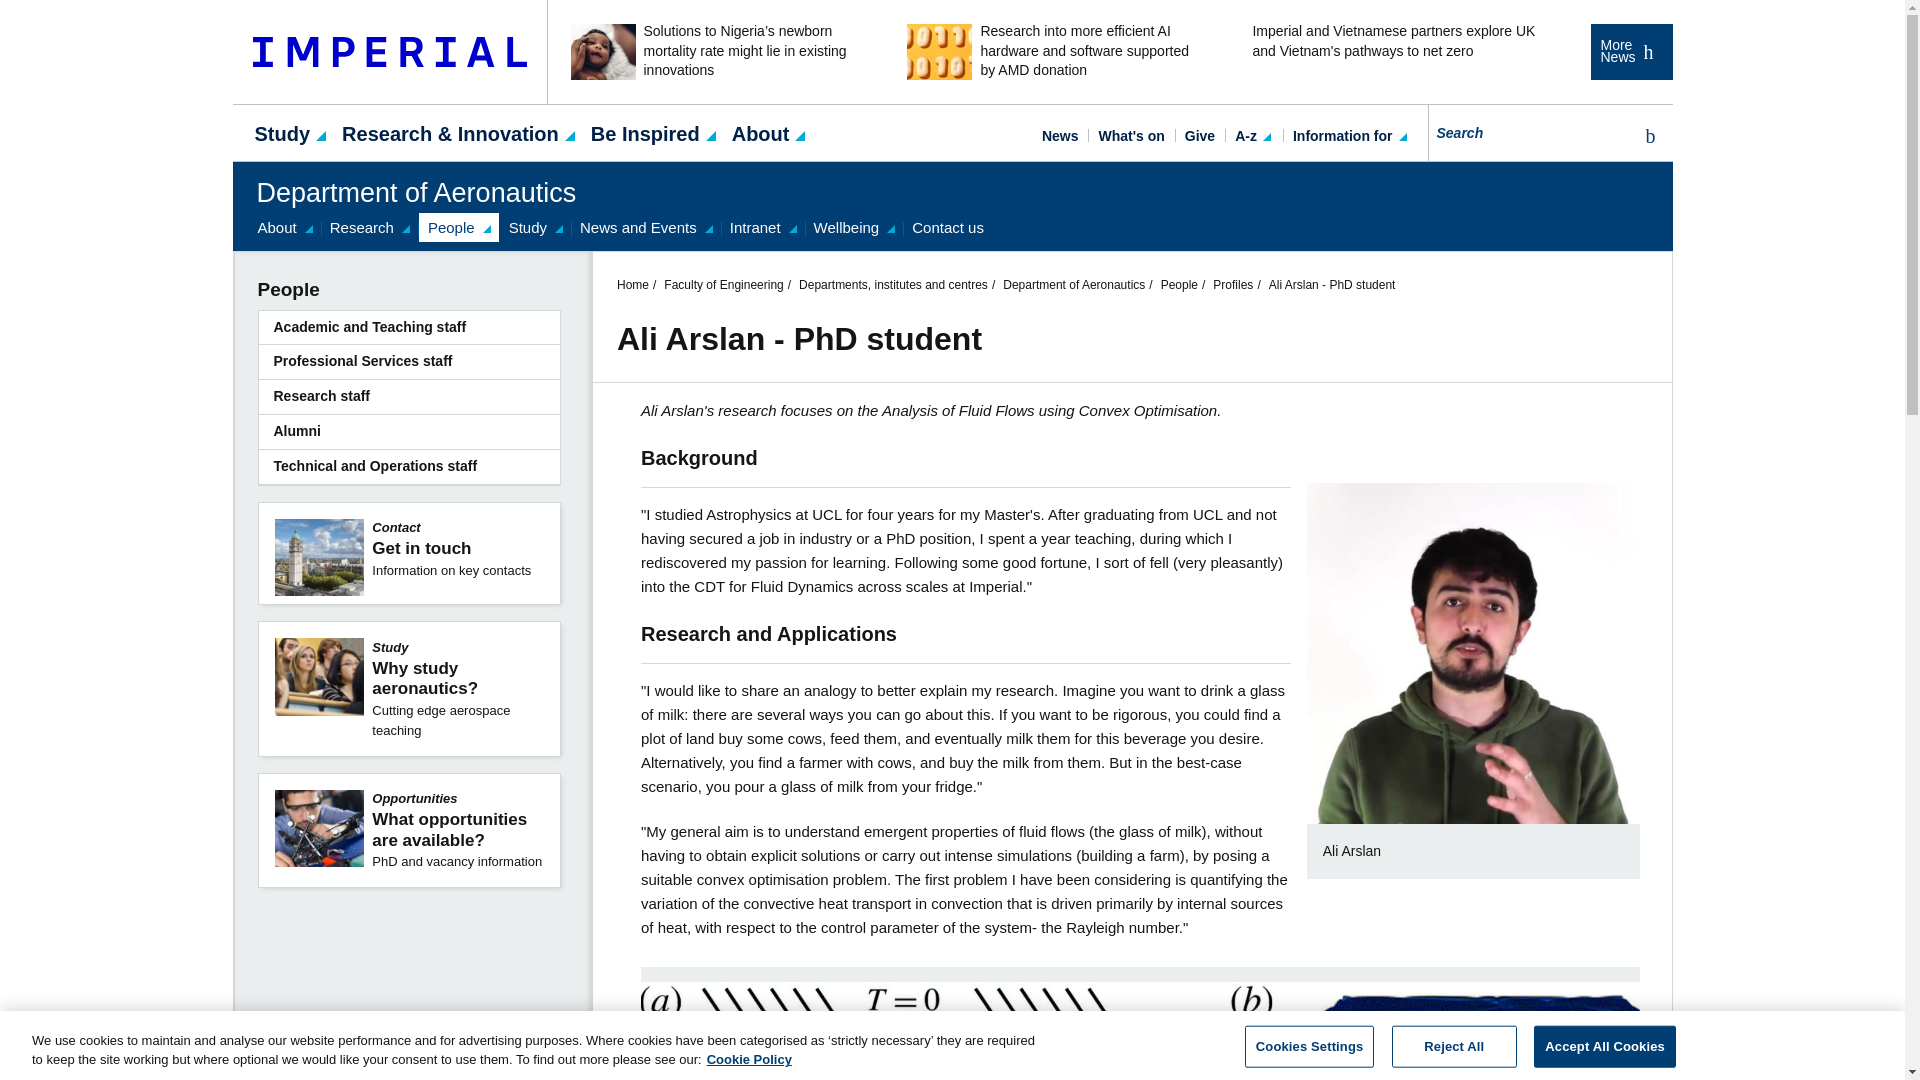 This screenshot has height=1080, width=1920. What do you see at coordinates (1630, 51) in the screenshot?
I see `More News` at bounding box center [1630, 51].